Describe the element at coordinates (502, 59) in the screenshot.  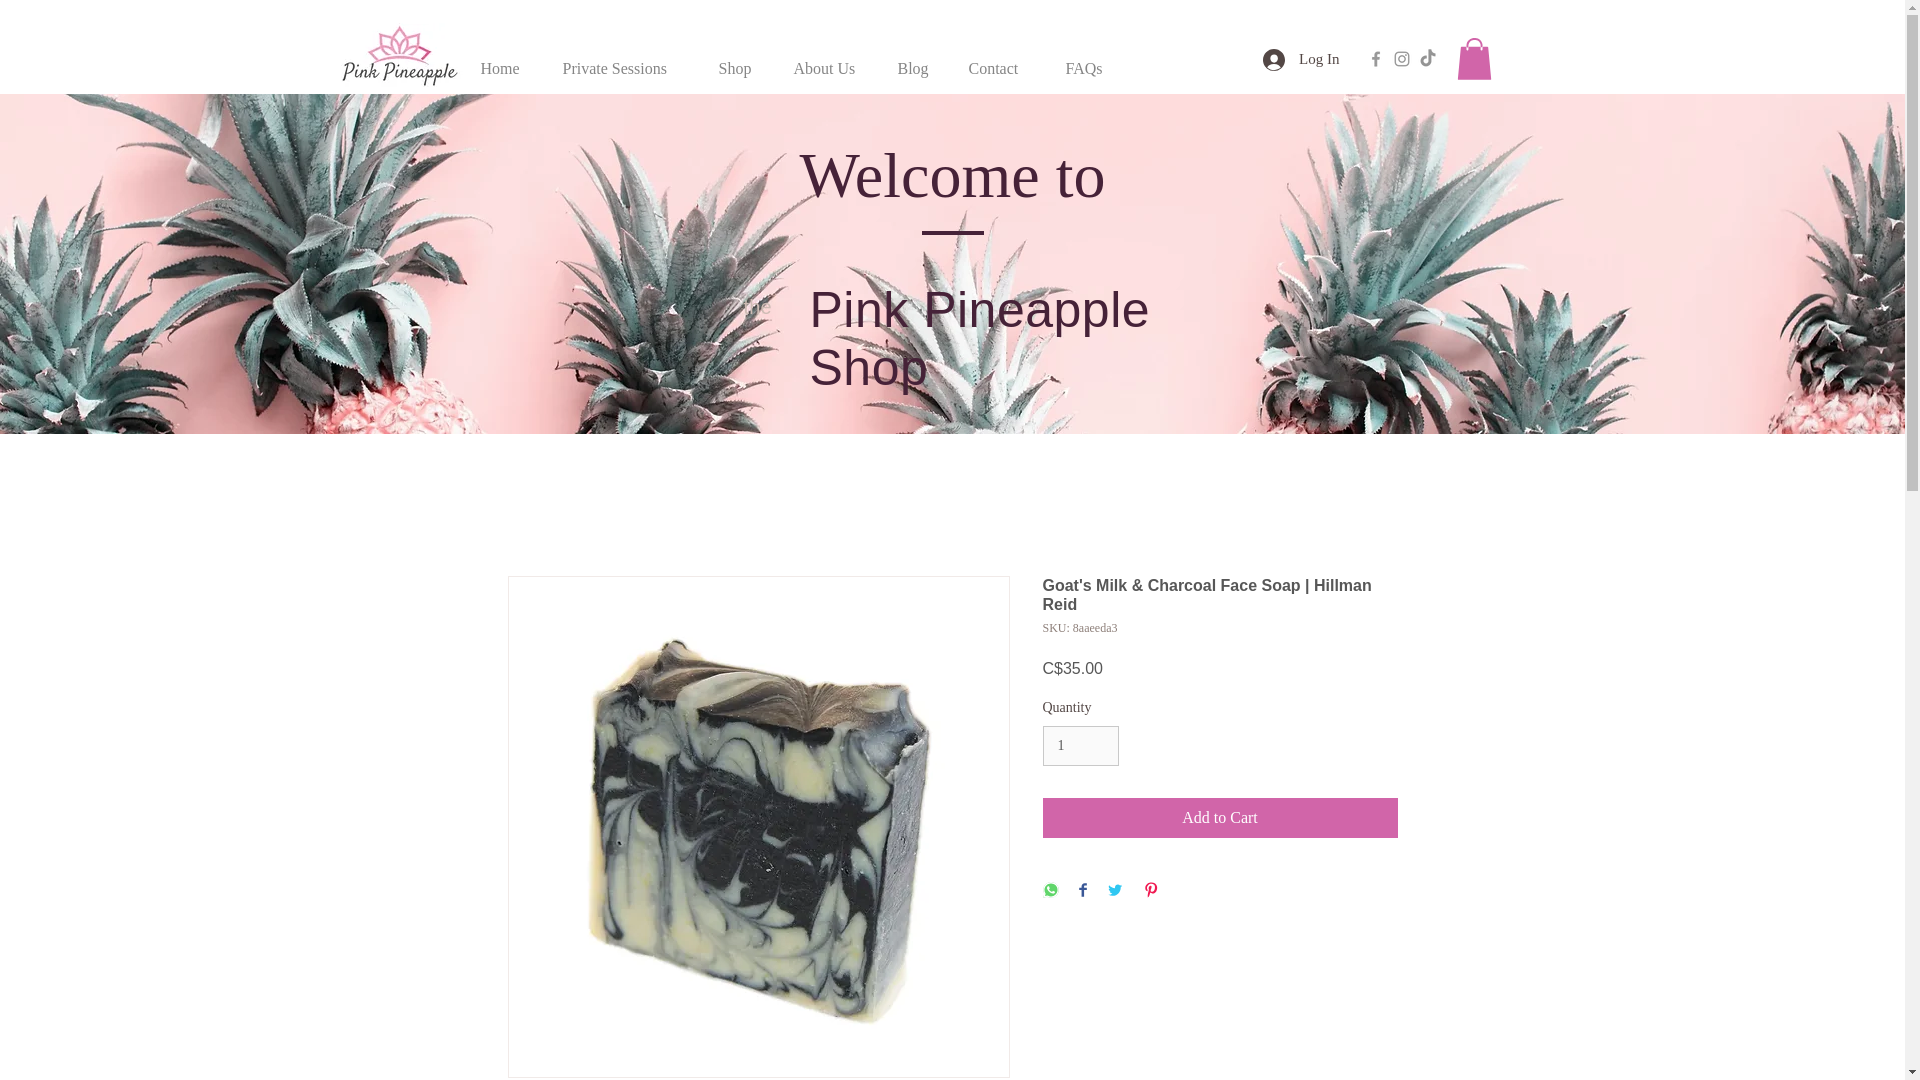
I see `Home` at that location.